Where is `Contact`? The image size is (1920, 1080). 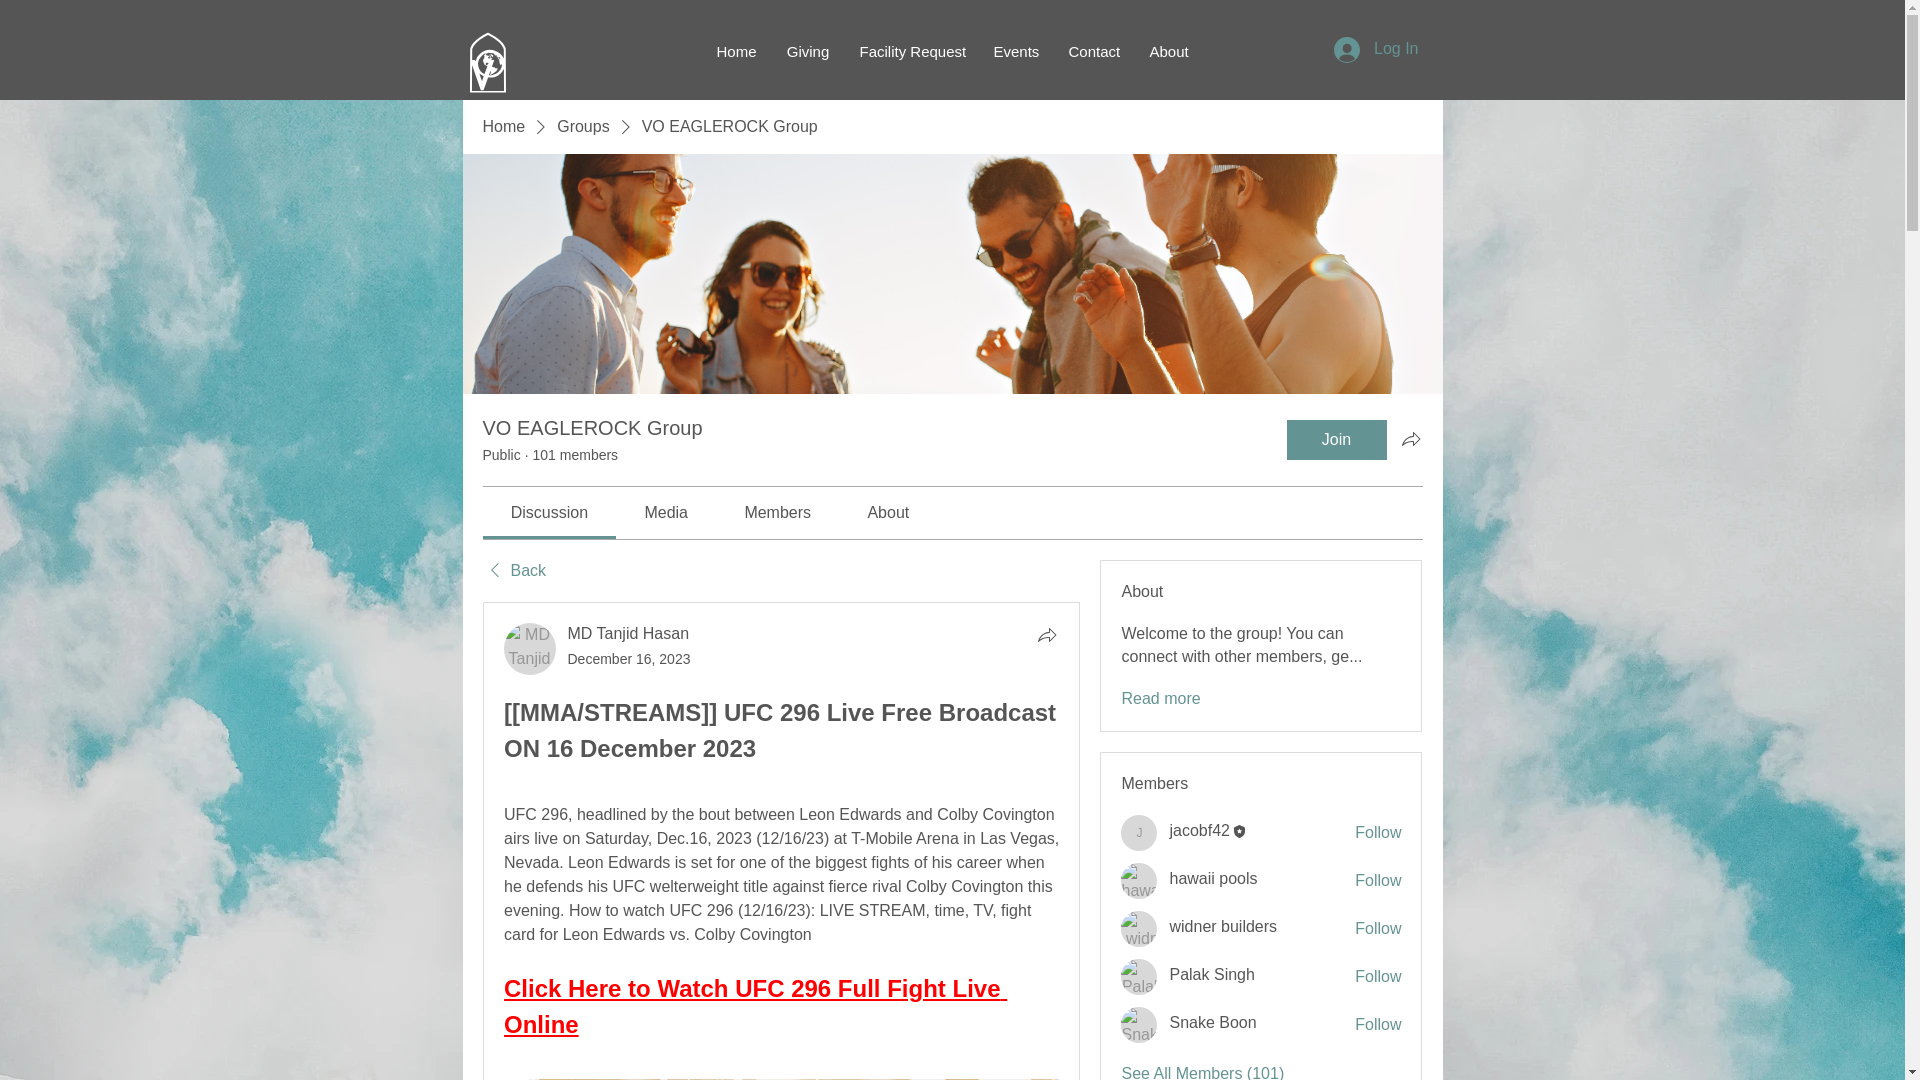 Contact is located at coordinates (1094, 52).